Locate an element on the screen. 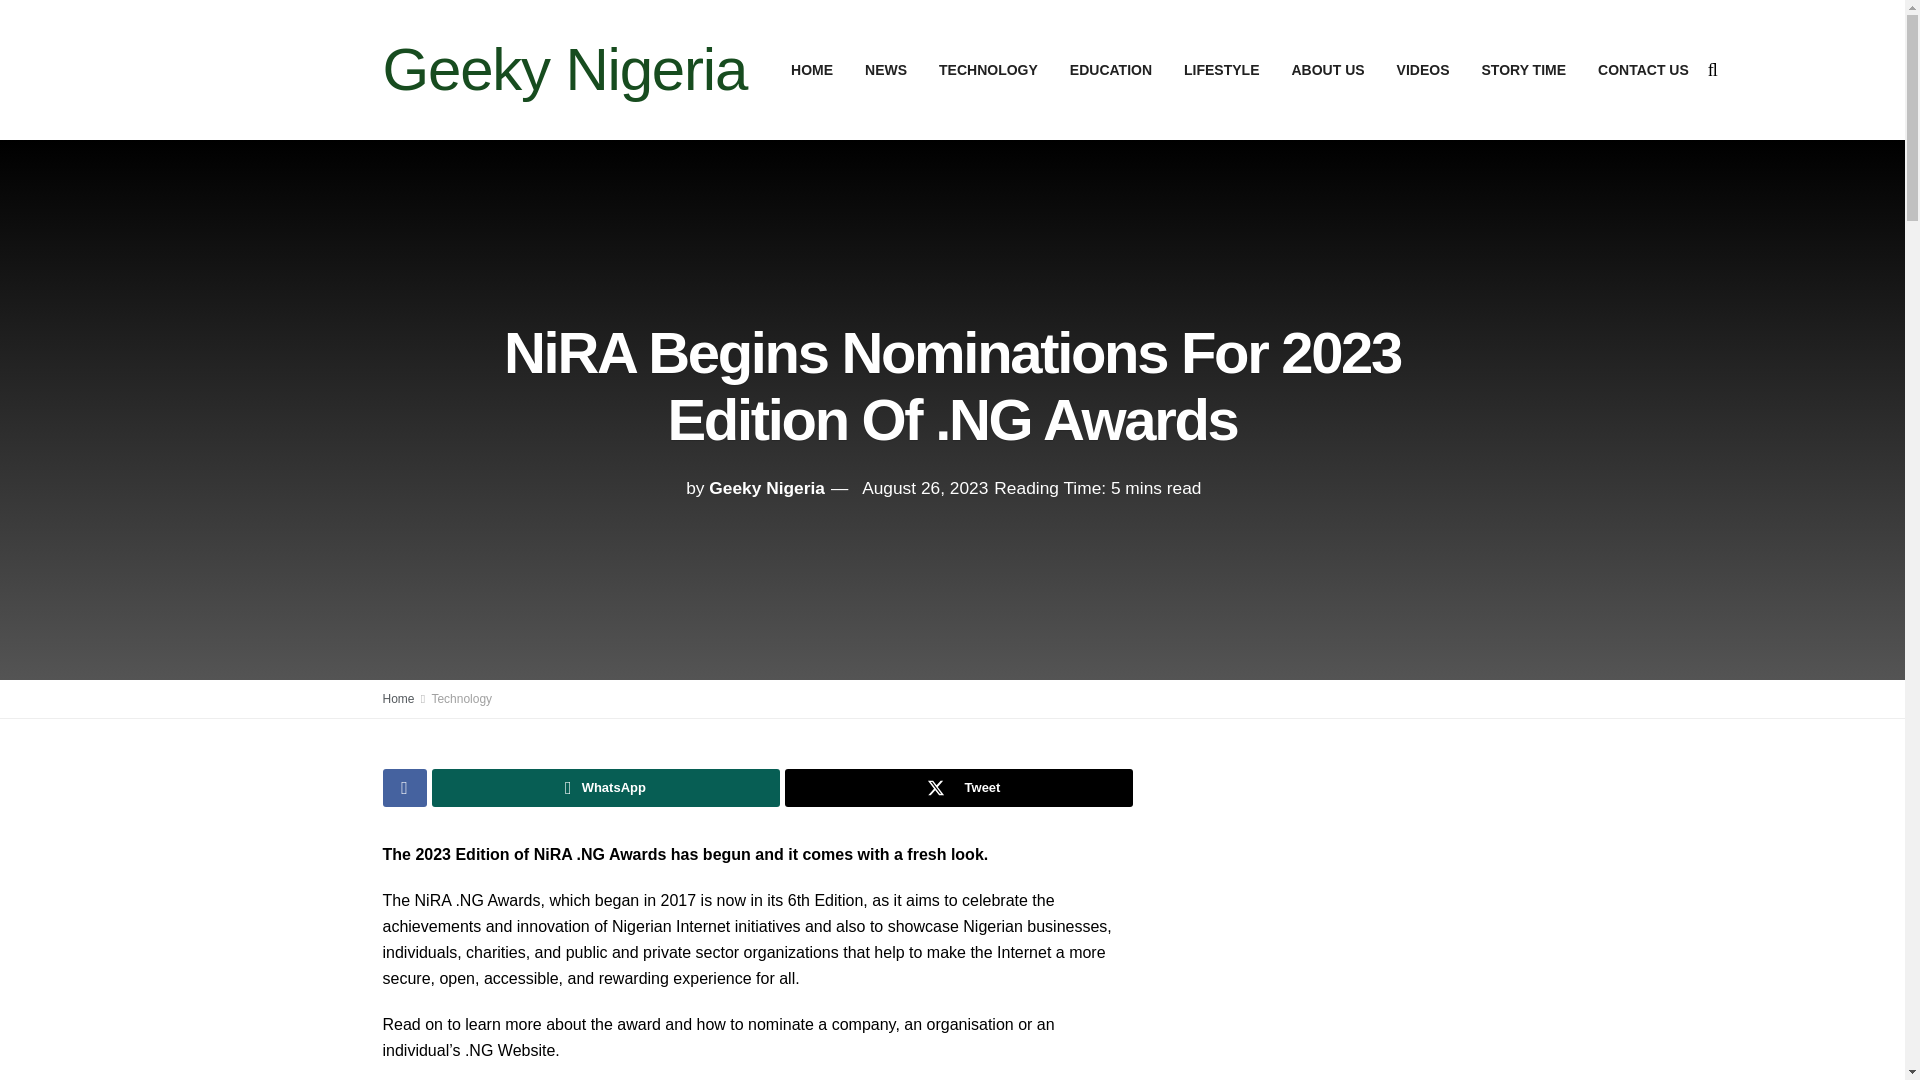 This screenshot has width=1920, height=1080. Tweet is located at coordinates (958, 787).